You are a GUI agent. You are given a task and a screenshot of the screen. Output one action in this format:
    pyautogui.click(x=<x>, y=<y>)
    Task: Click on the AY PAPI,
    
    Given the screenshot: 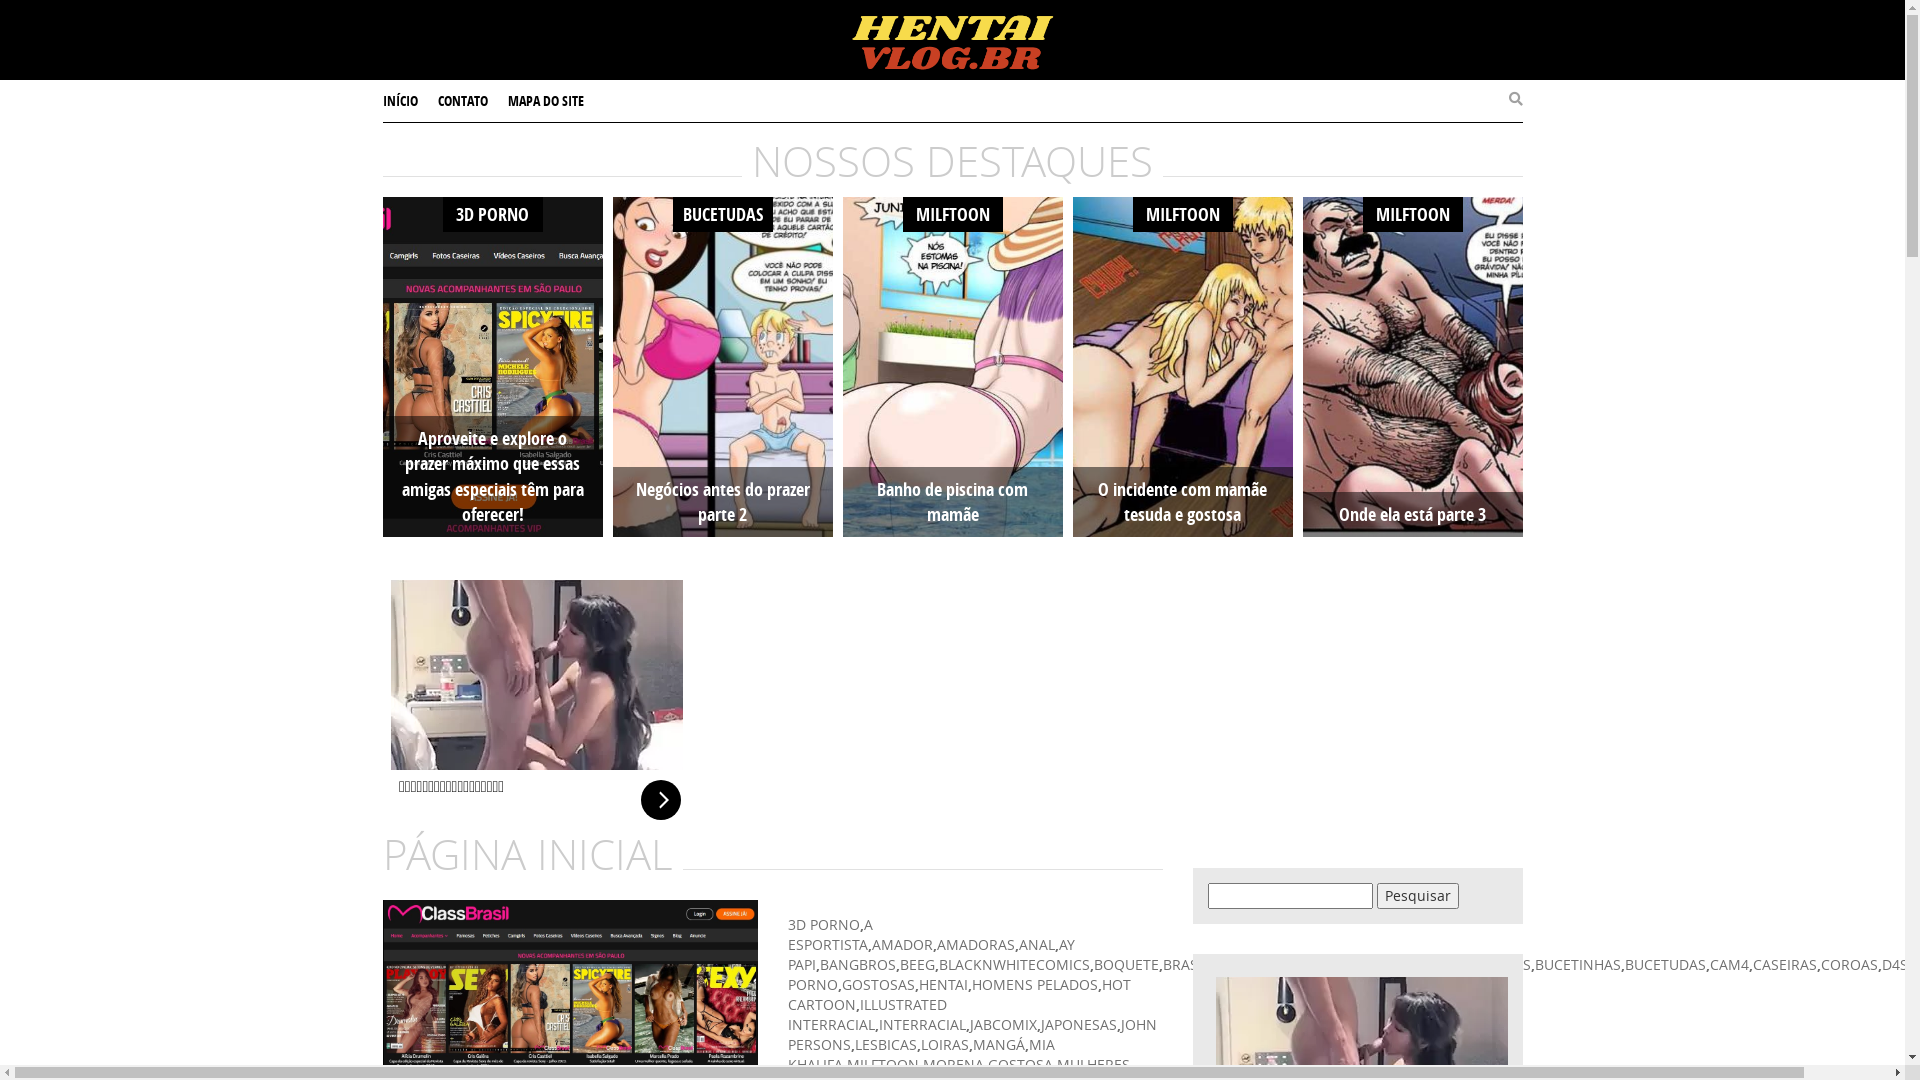 What is the action you would take?
    pyautogui.click(x=932, y=954)
    